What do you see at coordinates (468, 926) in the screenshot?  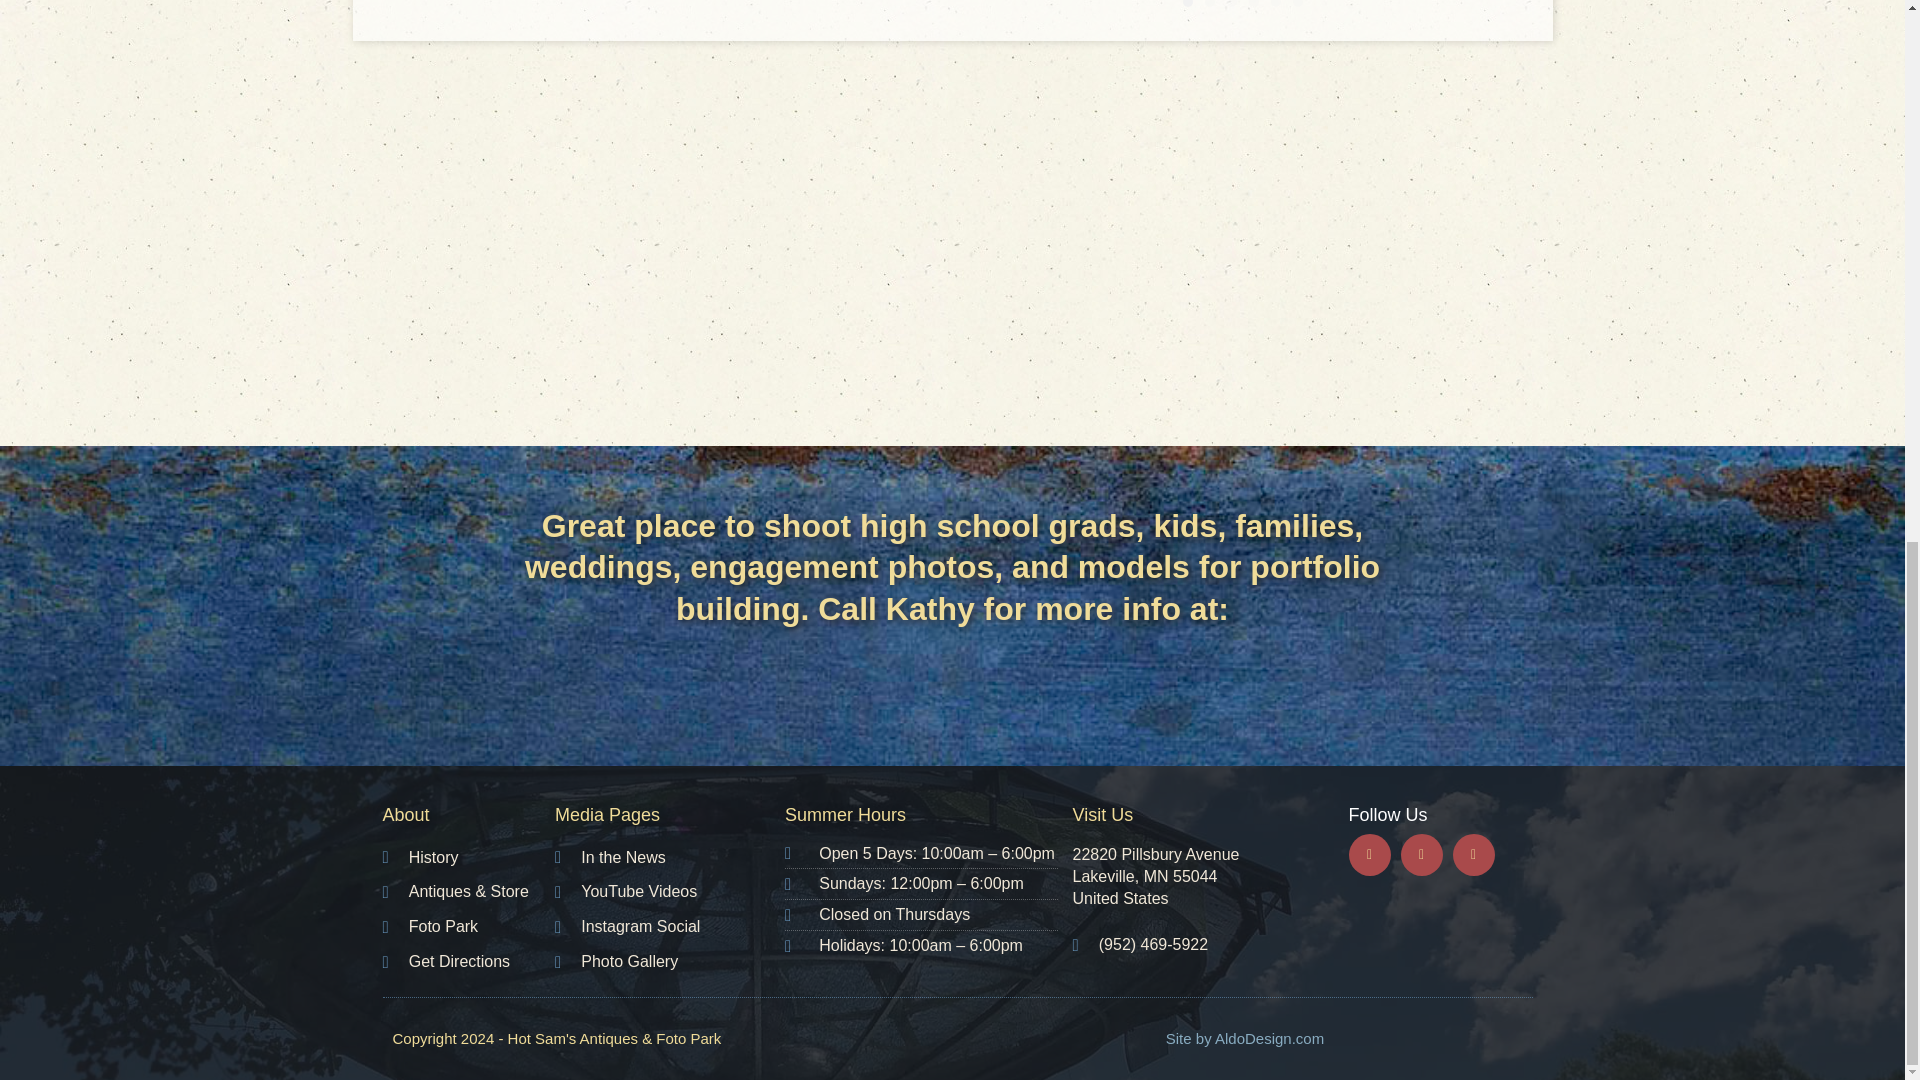 I see `Foto Park` at bounding box center [468, 926].